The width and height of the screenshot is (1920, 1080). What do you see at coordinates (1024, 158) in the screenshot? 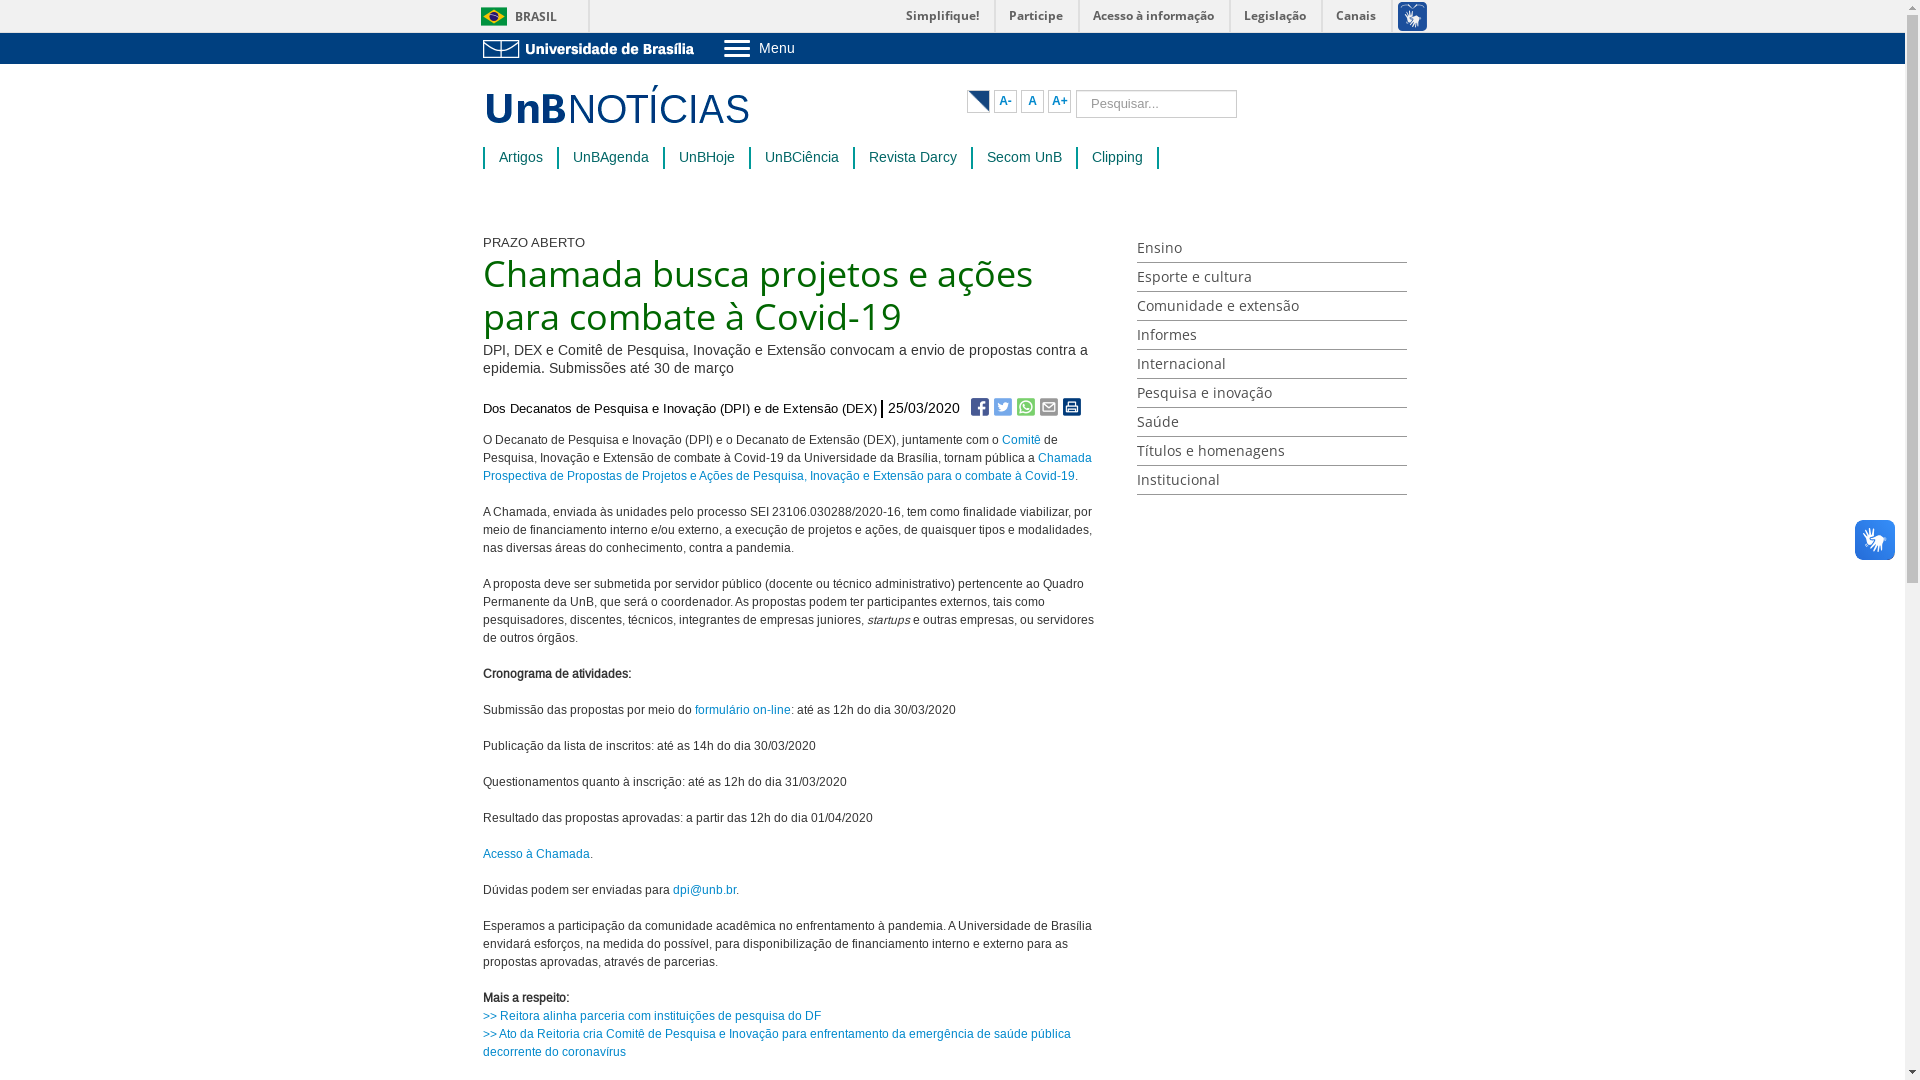
I see `Secom UnB` at bounding box center [1024, 158].